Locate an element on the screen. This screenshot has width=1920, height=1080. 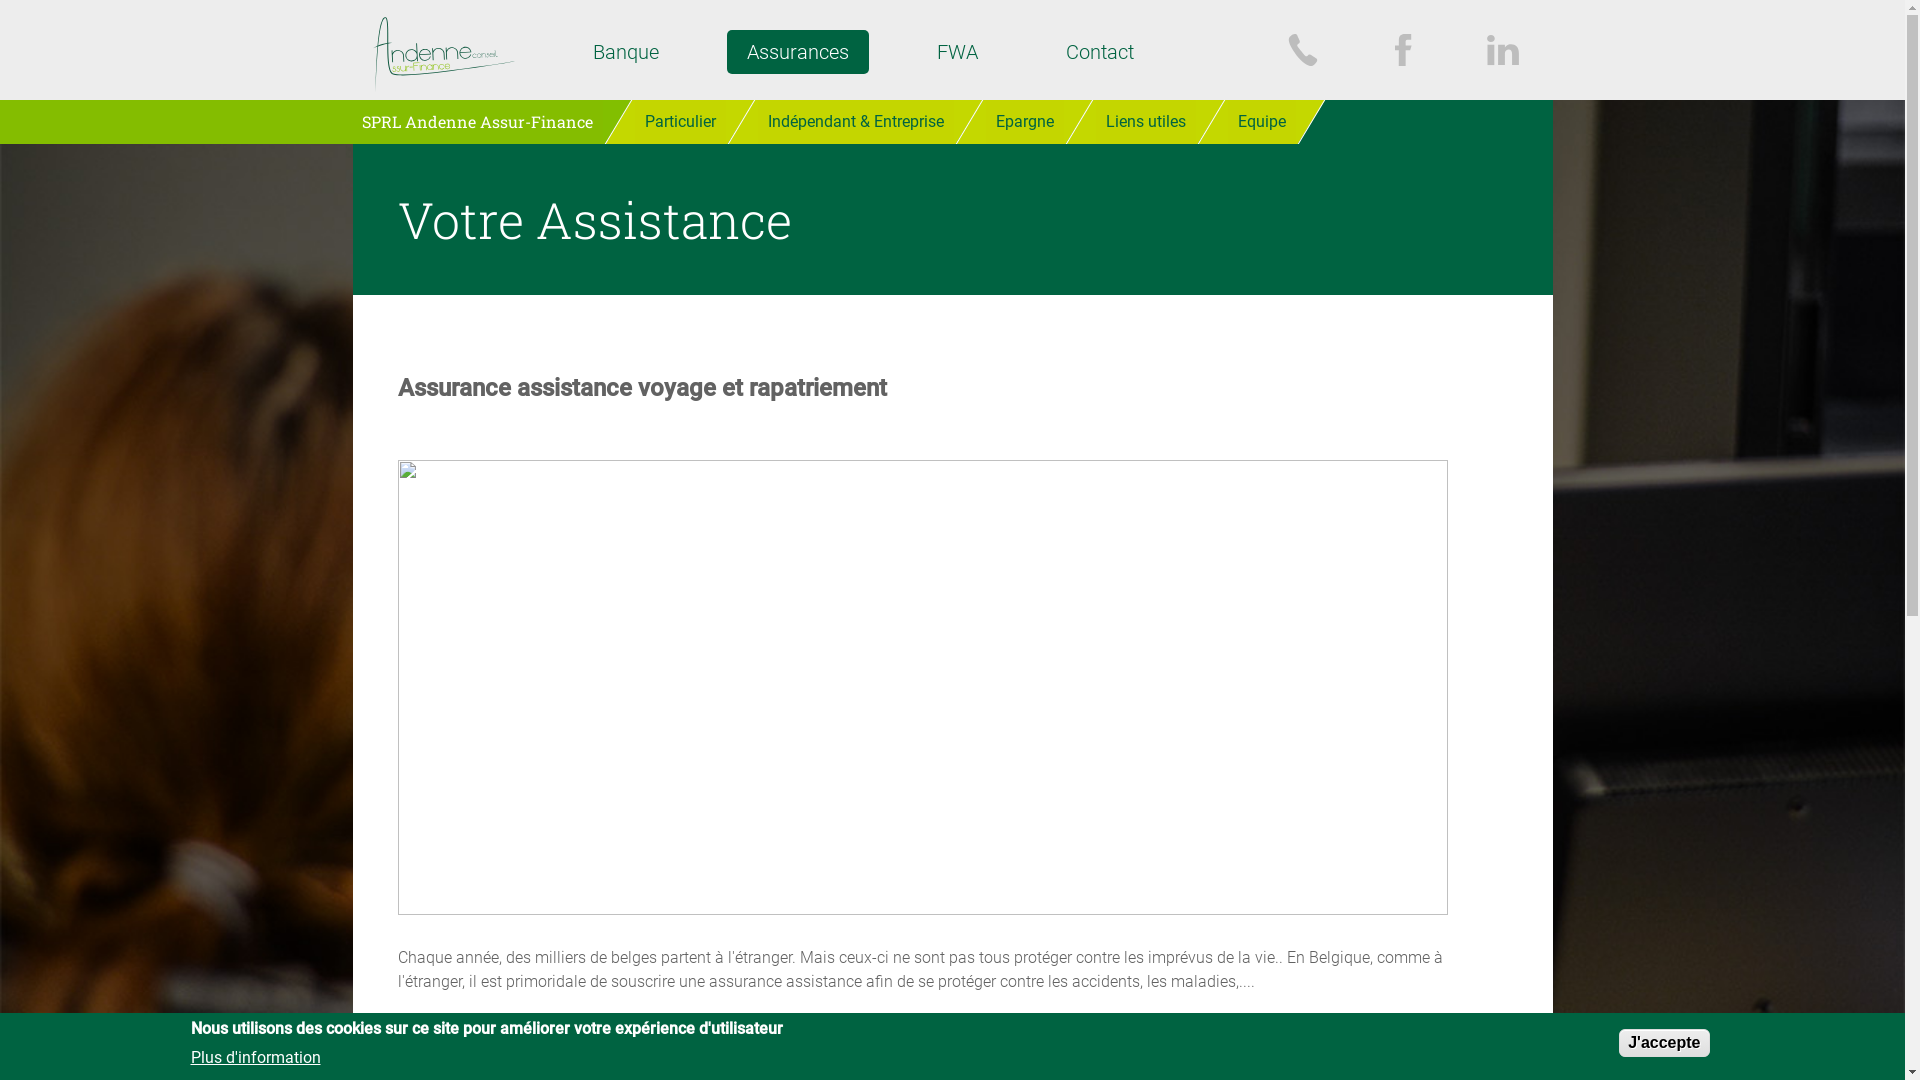
Equipe is located at coordinates (1262, 122).